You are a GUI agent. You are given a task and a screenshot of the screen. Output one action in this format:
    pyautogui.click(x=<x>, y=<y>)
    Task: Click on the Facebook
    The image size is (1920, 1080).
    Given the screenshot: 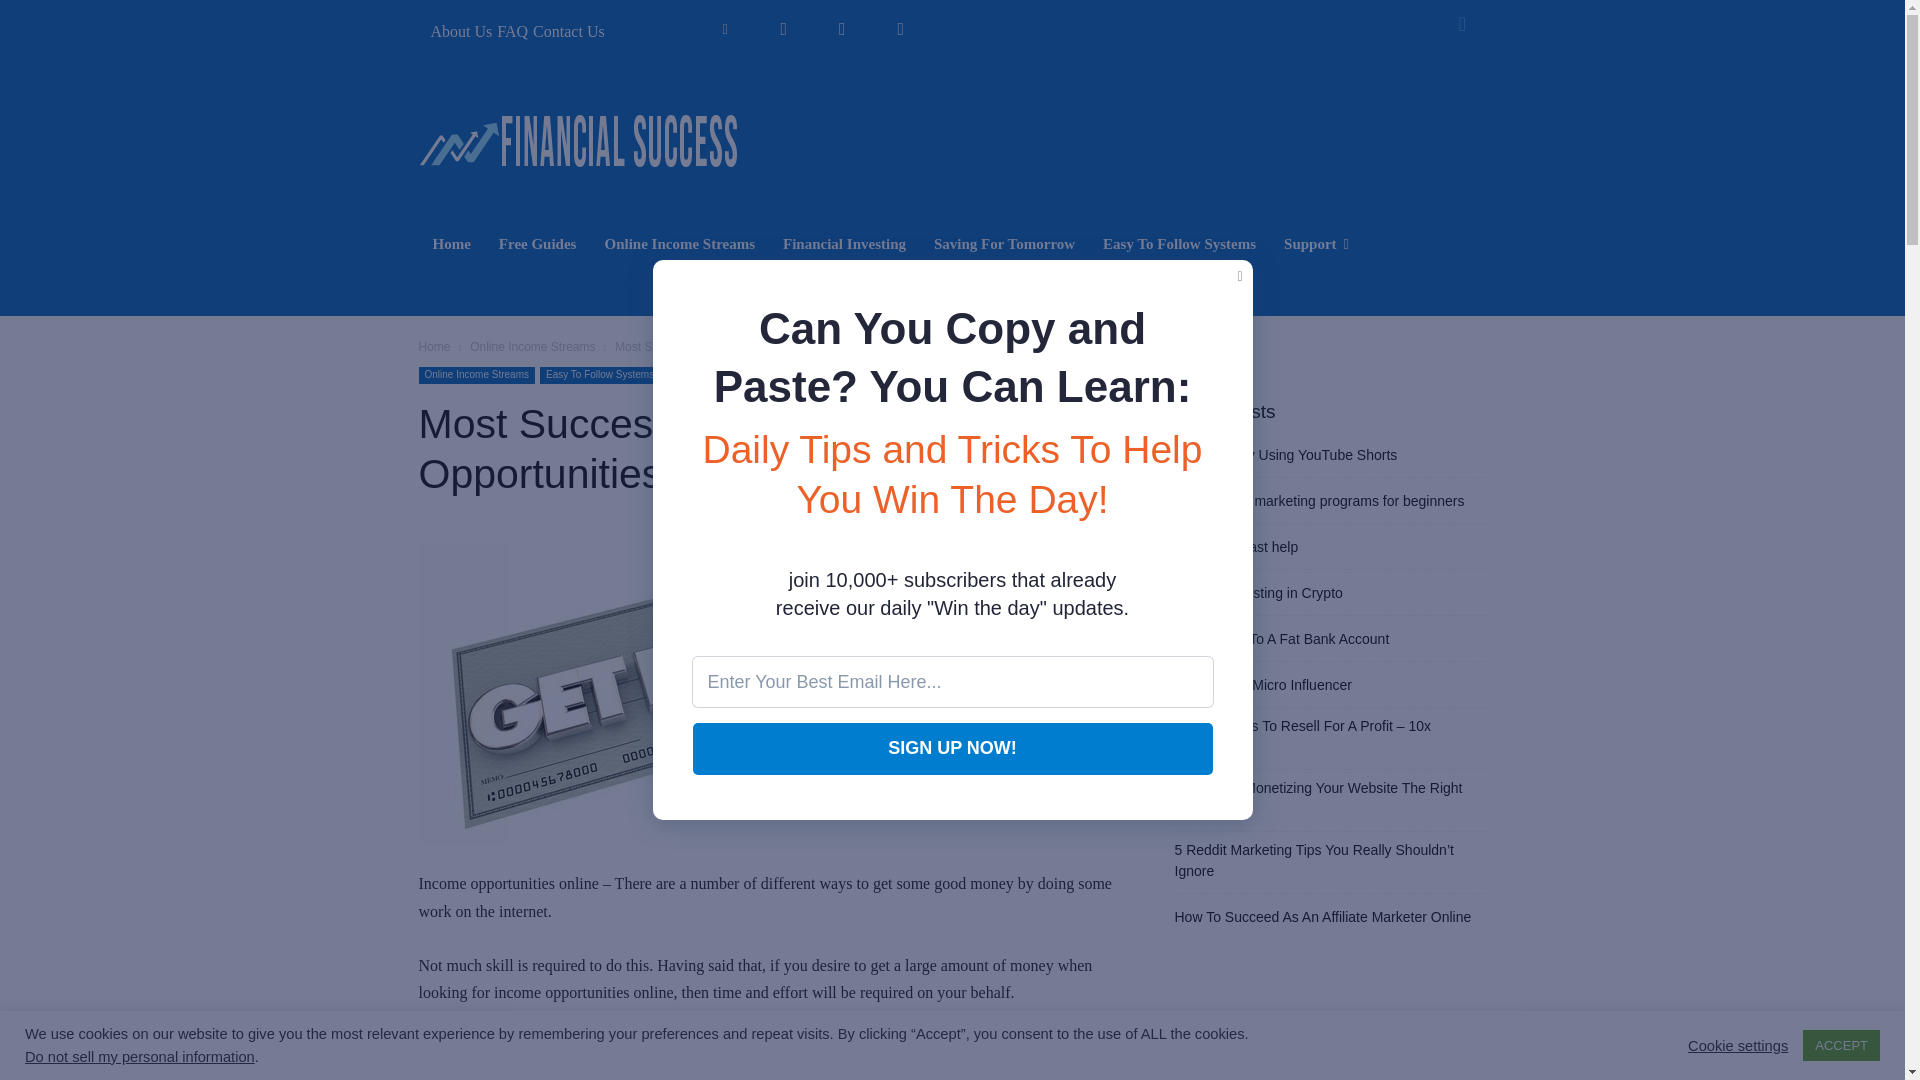 What is the action you would take?
    pyautogui.click(x=783, y=30)
    